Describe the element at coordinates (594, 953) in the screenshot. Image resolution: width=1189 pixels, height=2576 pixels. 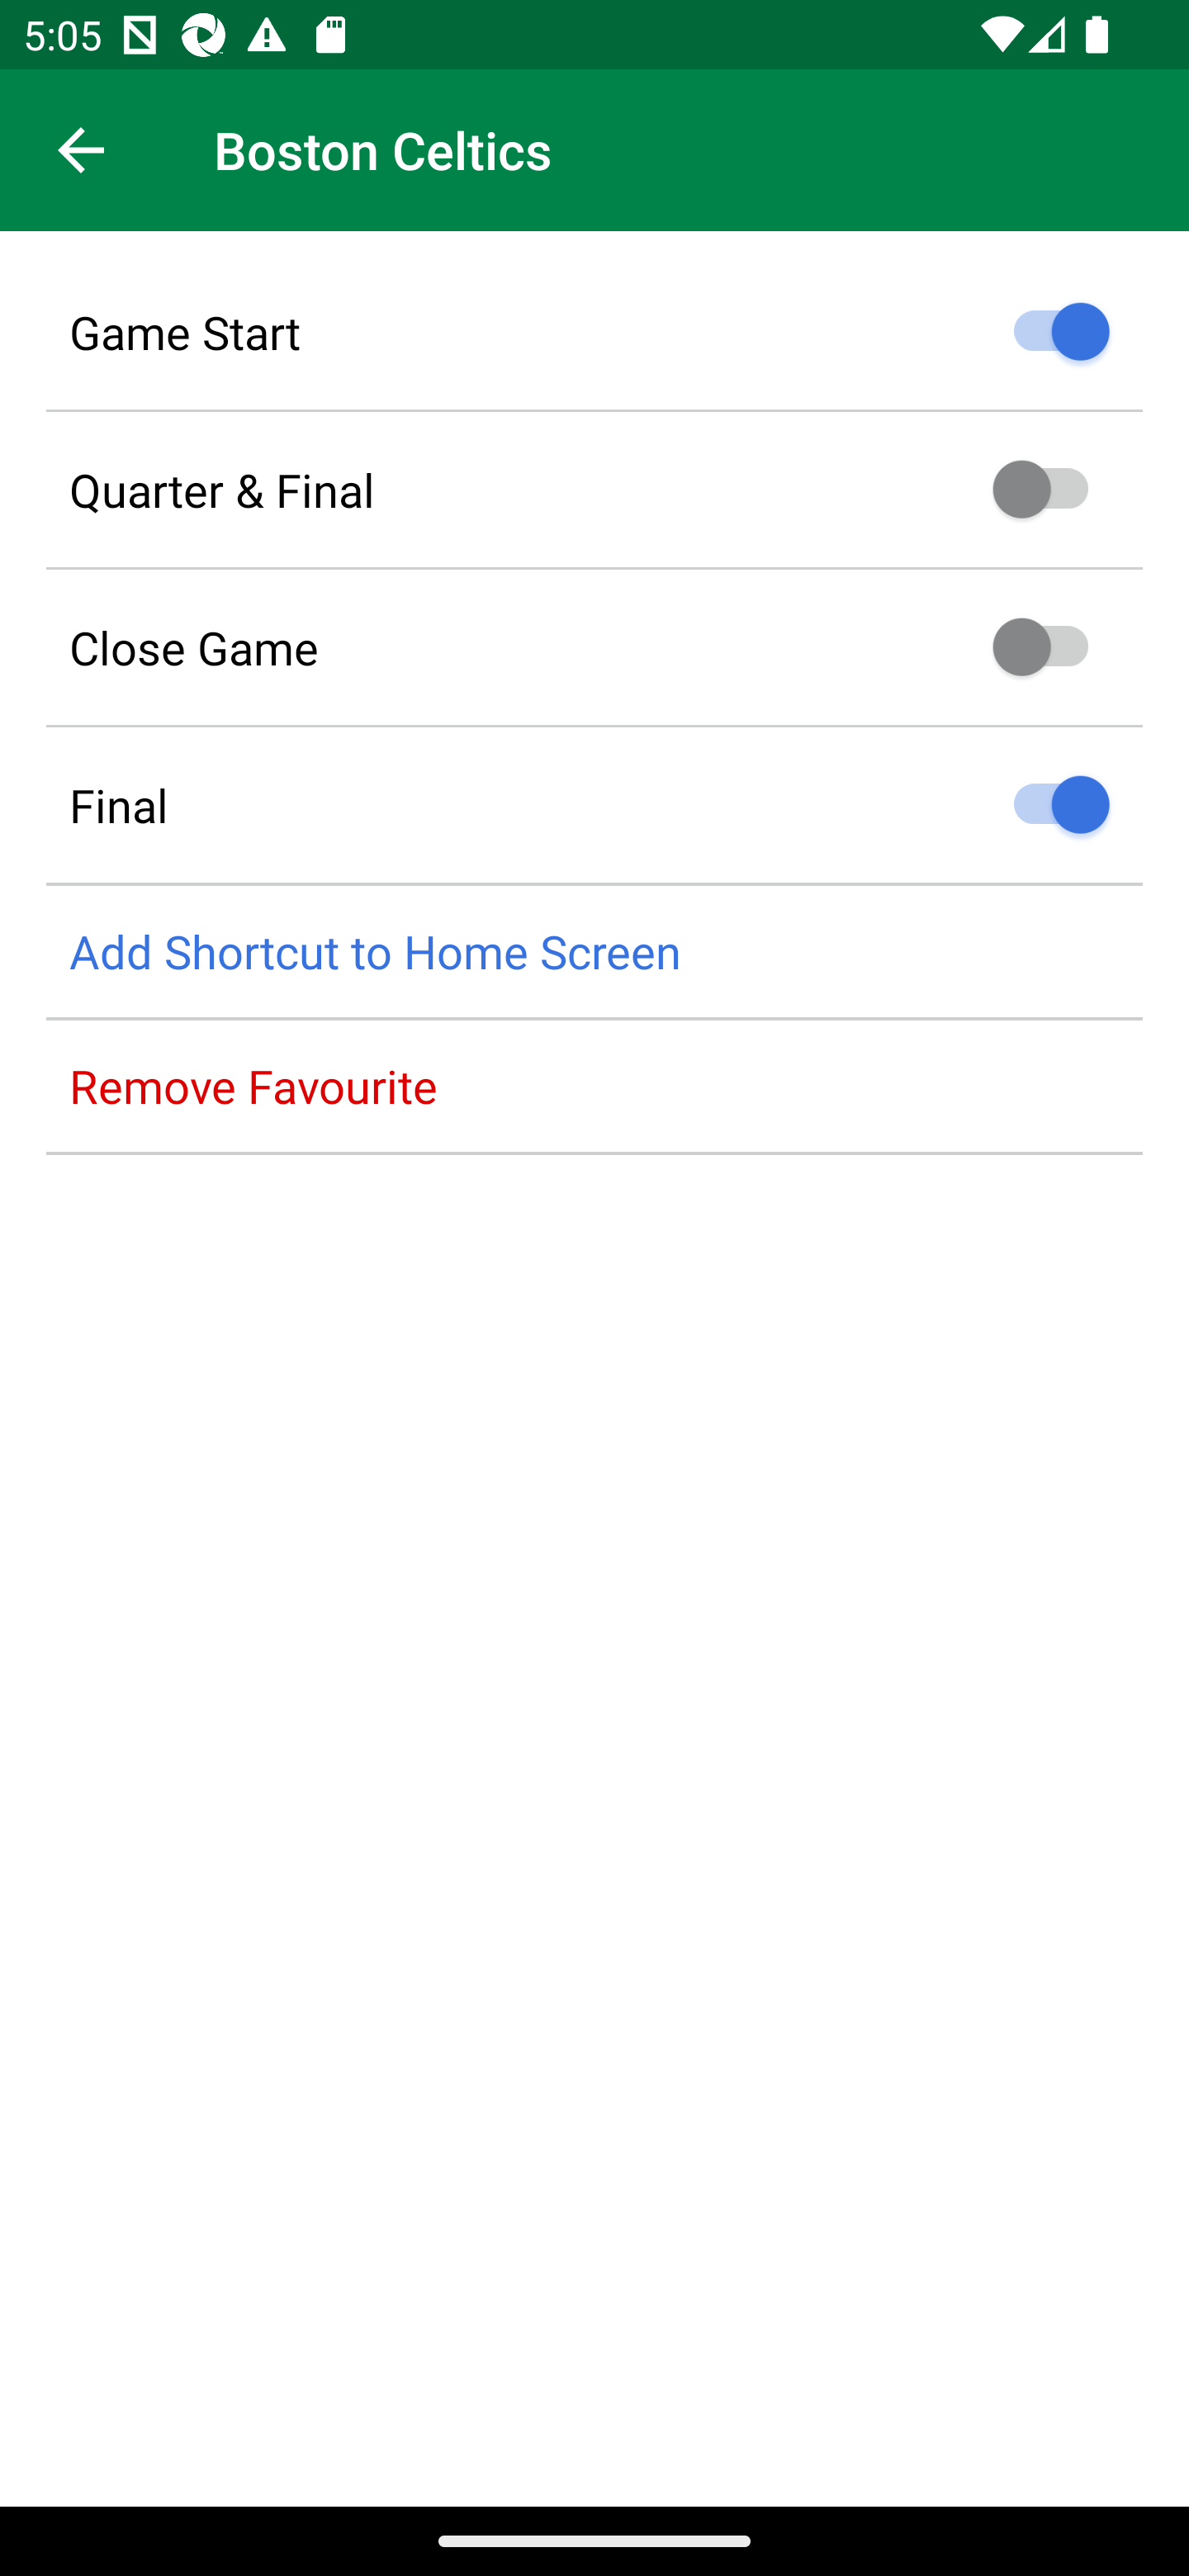
I see `Add Shortcut to Home Screen` at that location.